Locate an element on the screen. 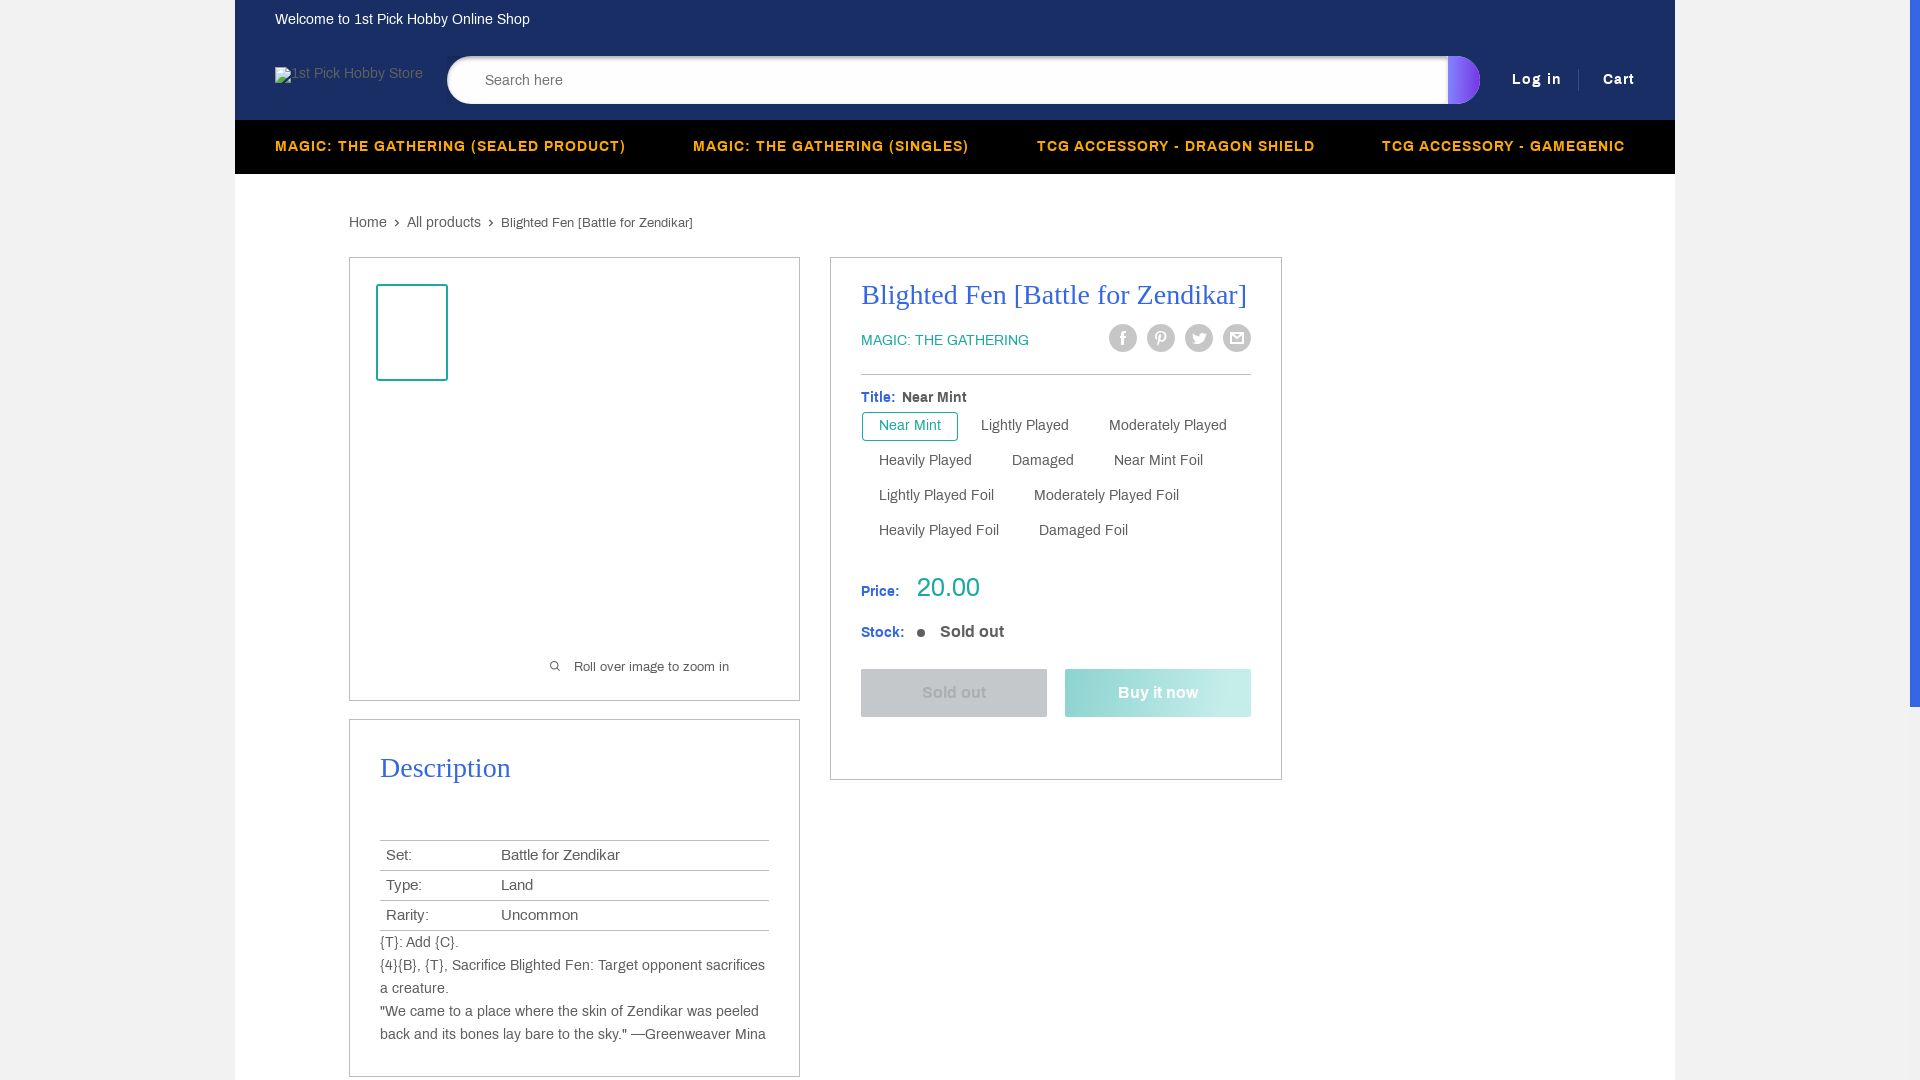 This screenshot has height=1080, width=1920. TCG ACCESSORY - GAMEGENIC   is located at coordinates (1508, 147).